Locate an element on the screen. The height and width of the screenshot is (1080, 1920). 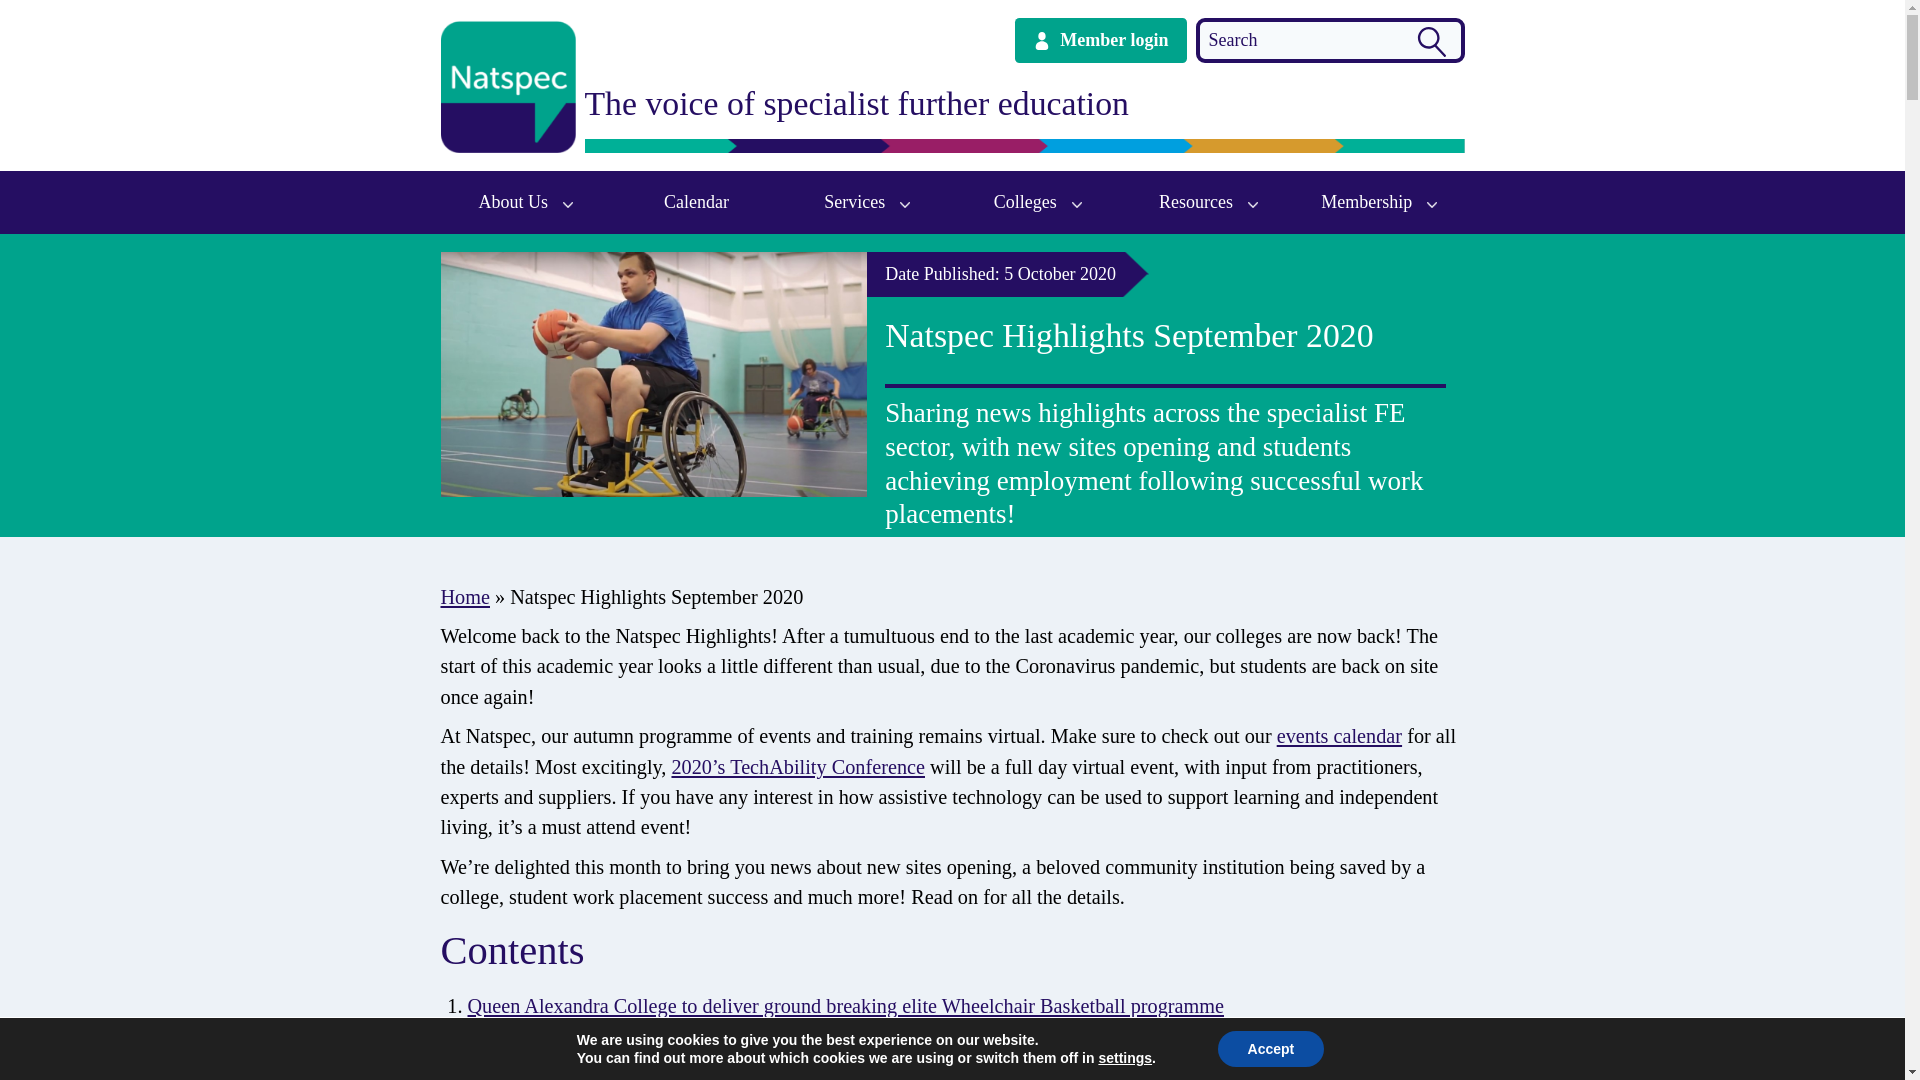
Calendar is located at coordinates (696, 202).